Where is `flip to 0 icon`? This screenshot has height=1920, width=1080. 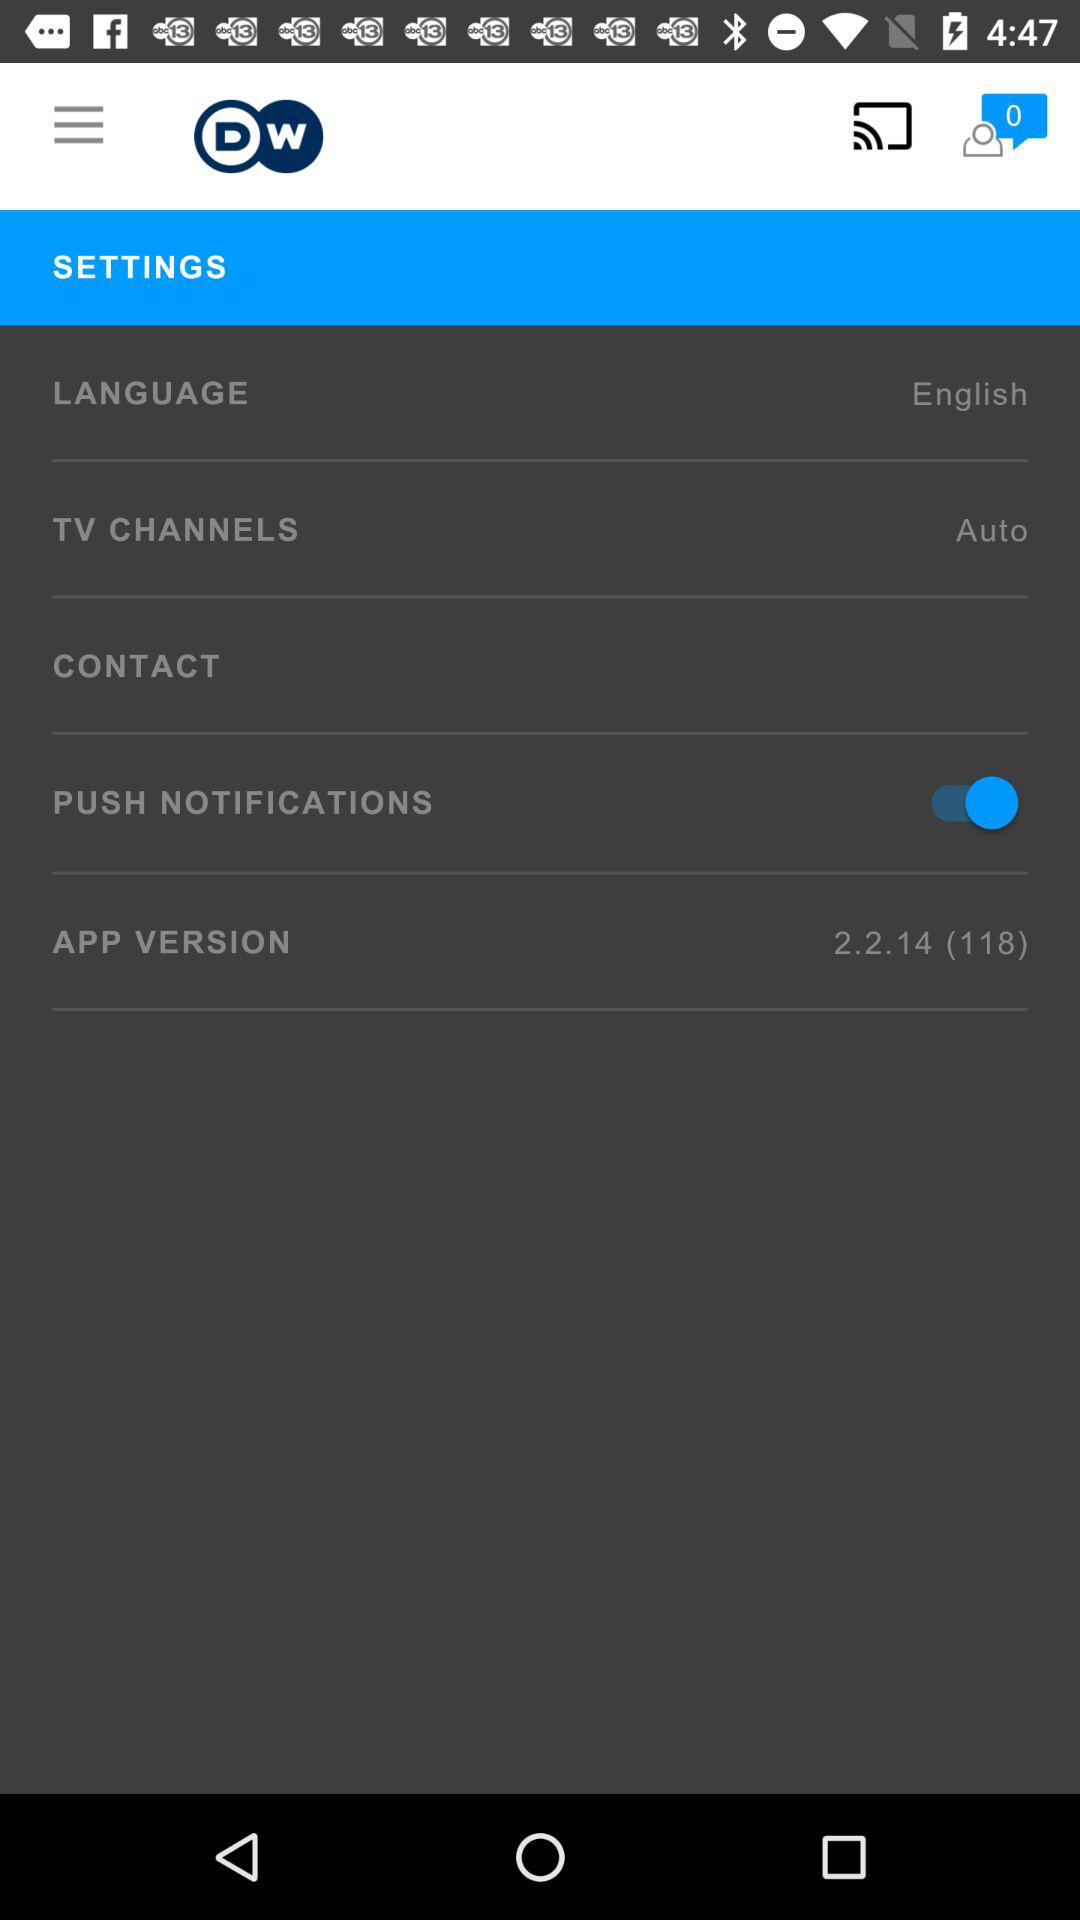 flip to 0 icon is located at coordinates (1003, 126).